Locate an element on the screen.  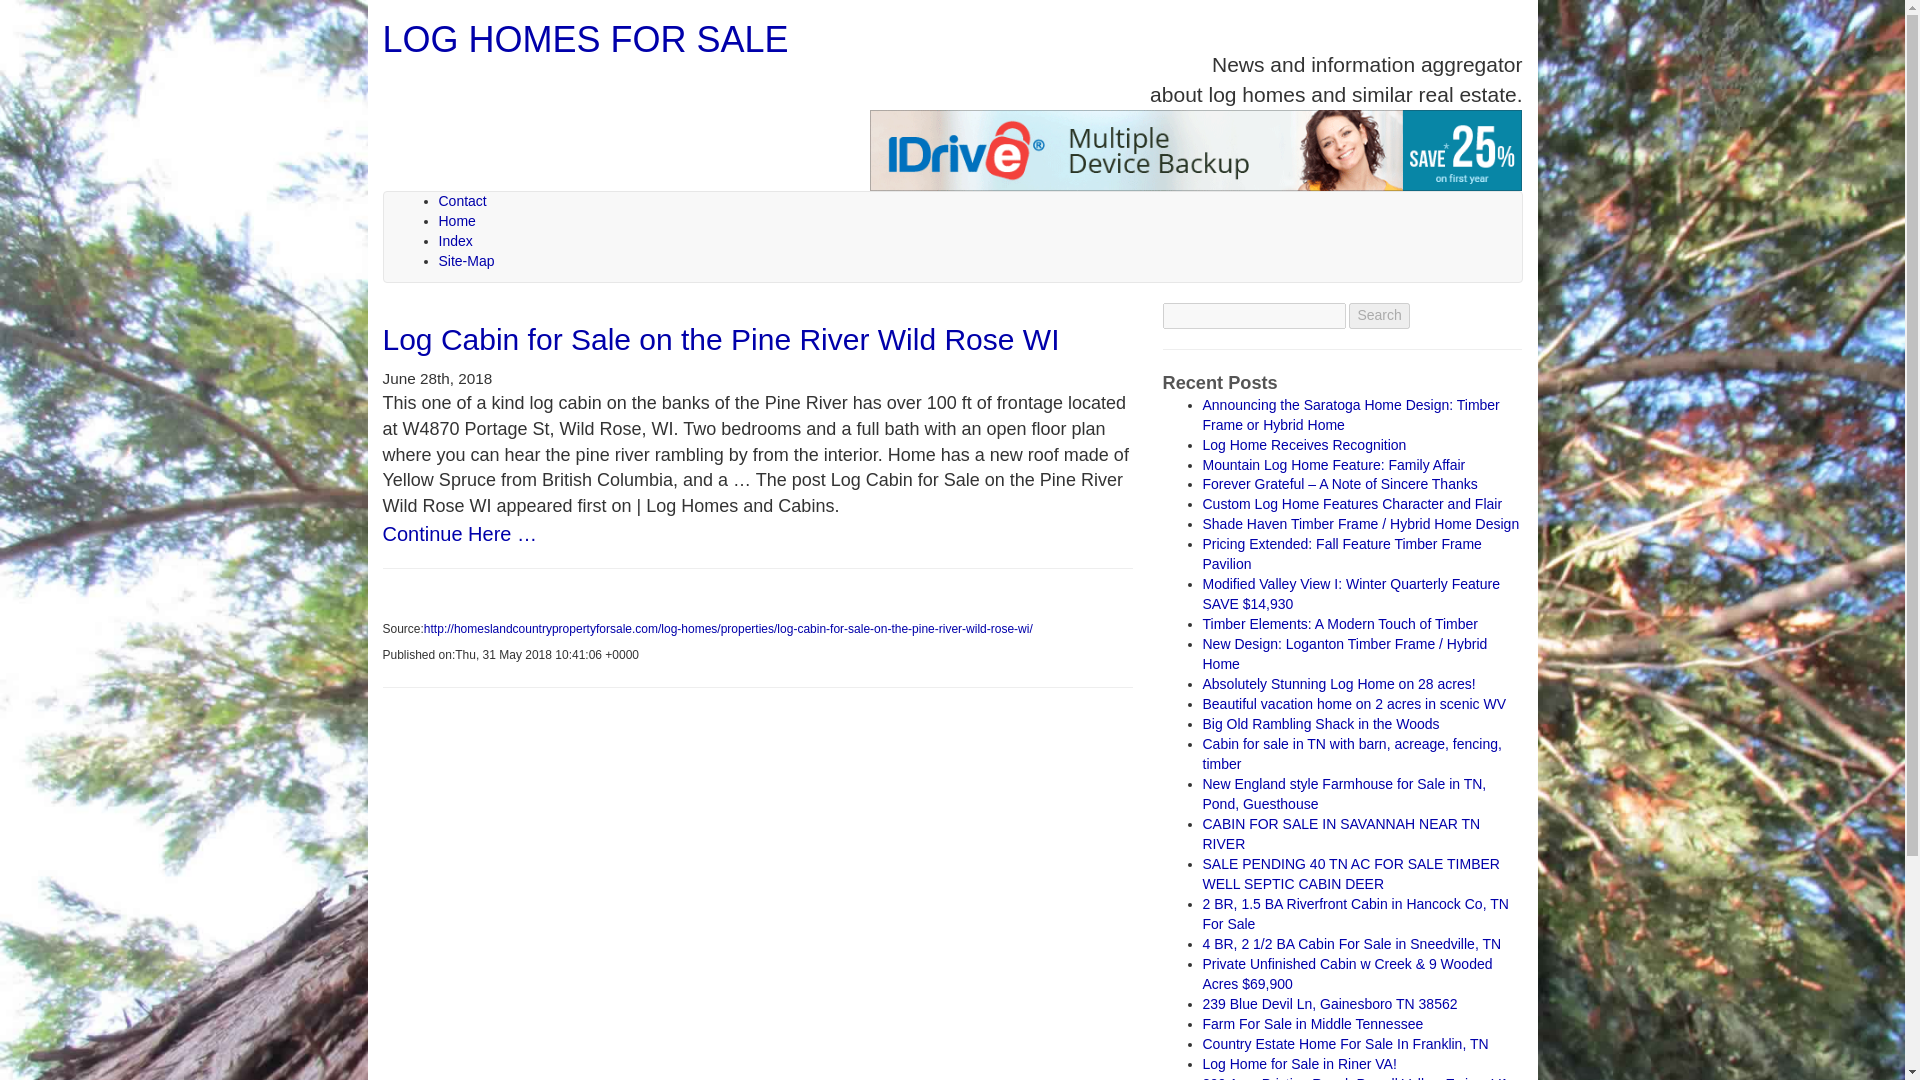
IDrive Remote Backup is located at coordinates (1196, 150).